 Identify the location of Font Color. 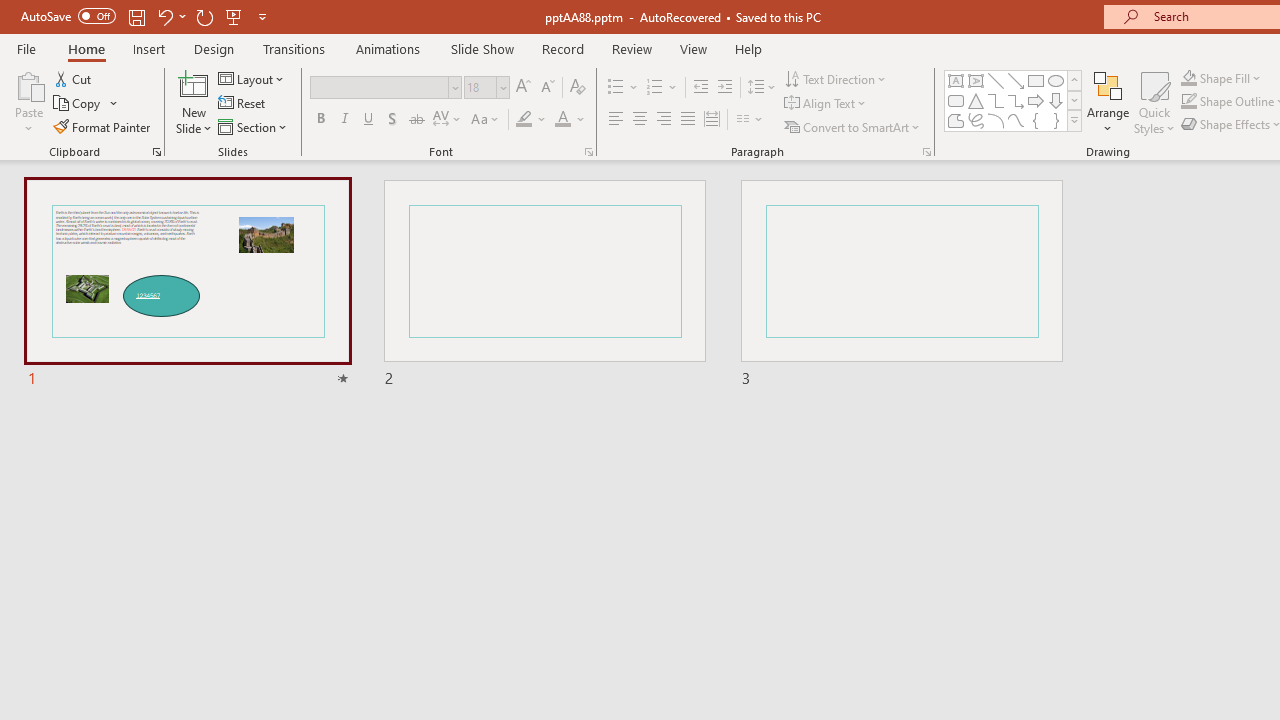
(570, 120).